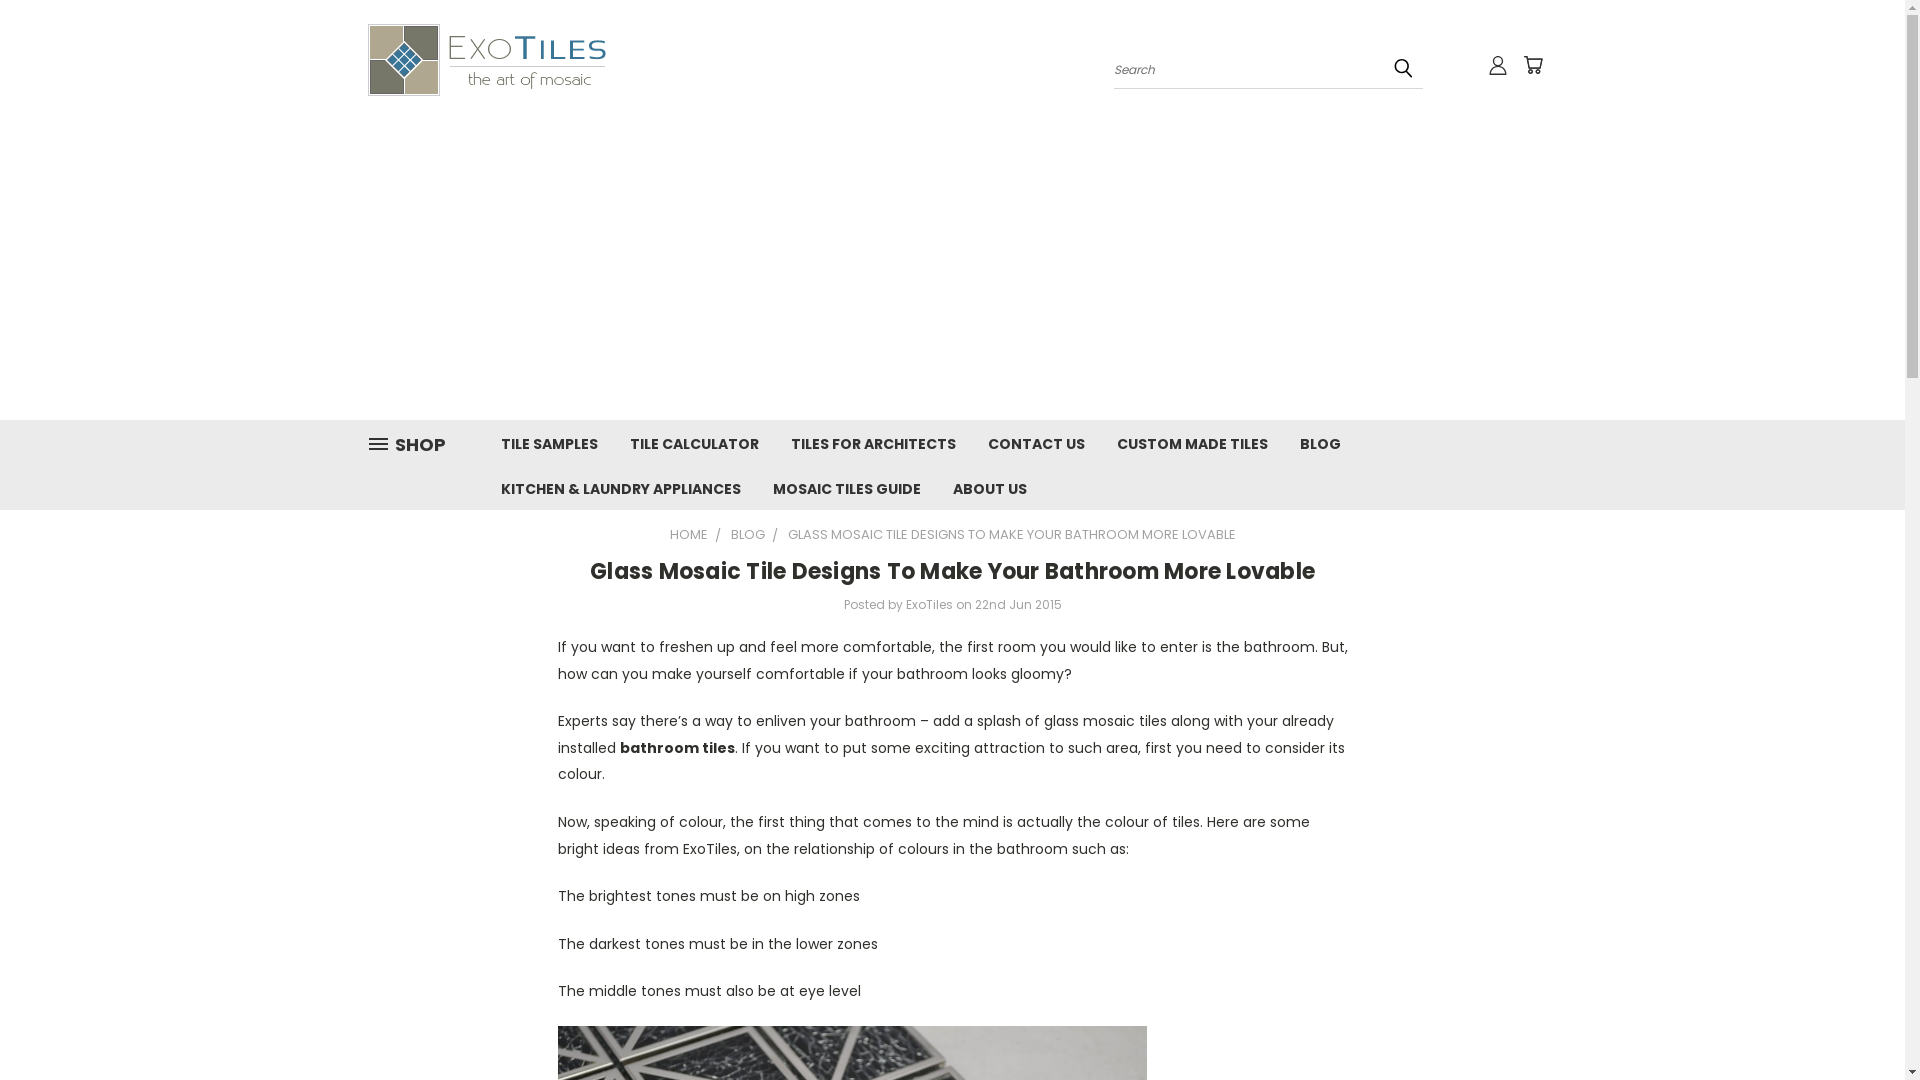  What do you see at coordinates (1036, 442) in the screenshot?
I see `CONTACT US` at bounding box center [1036, 442].